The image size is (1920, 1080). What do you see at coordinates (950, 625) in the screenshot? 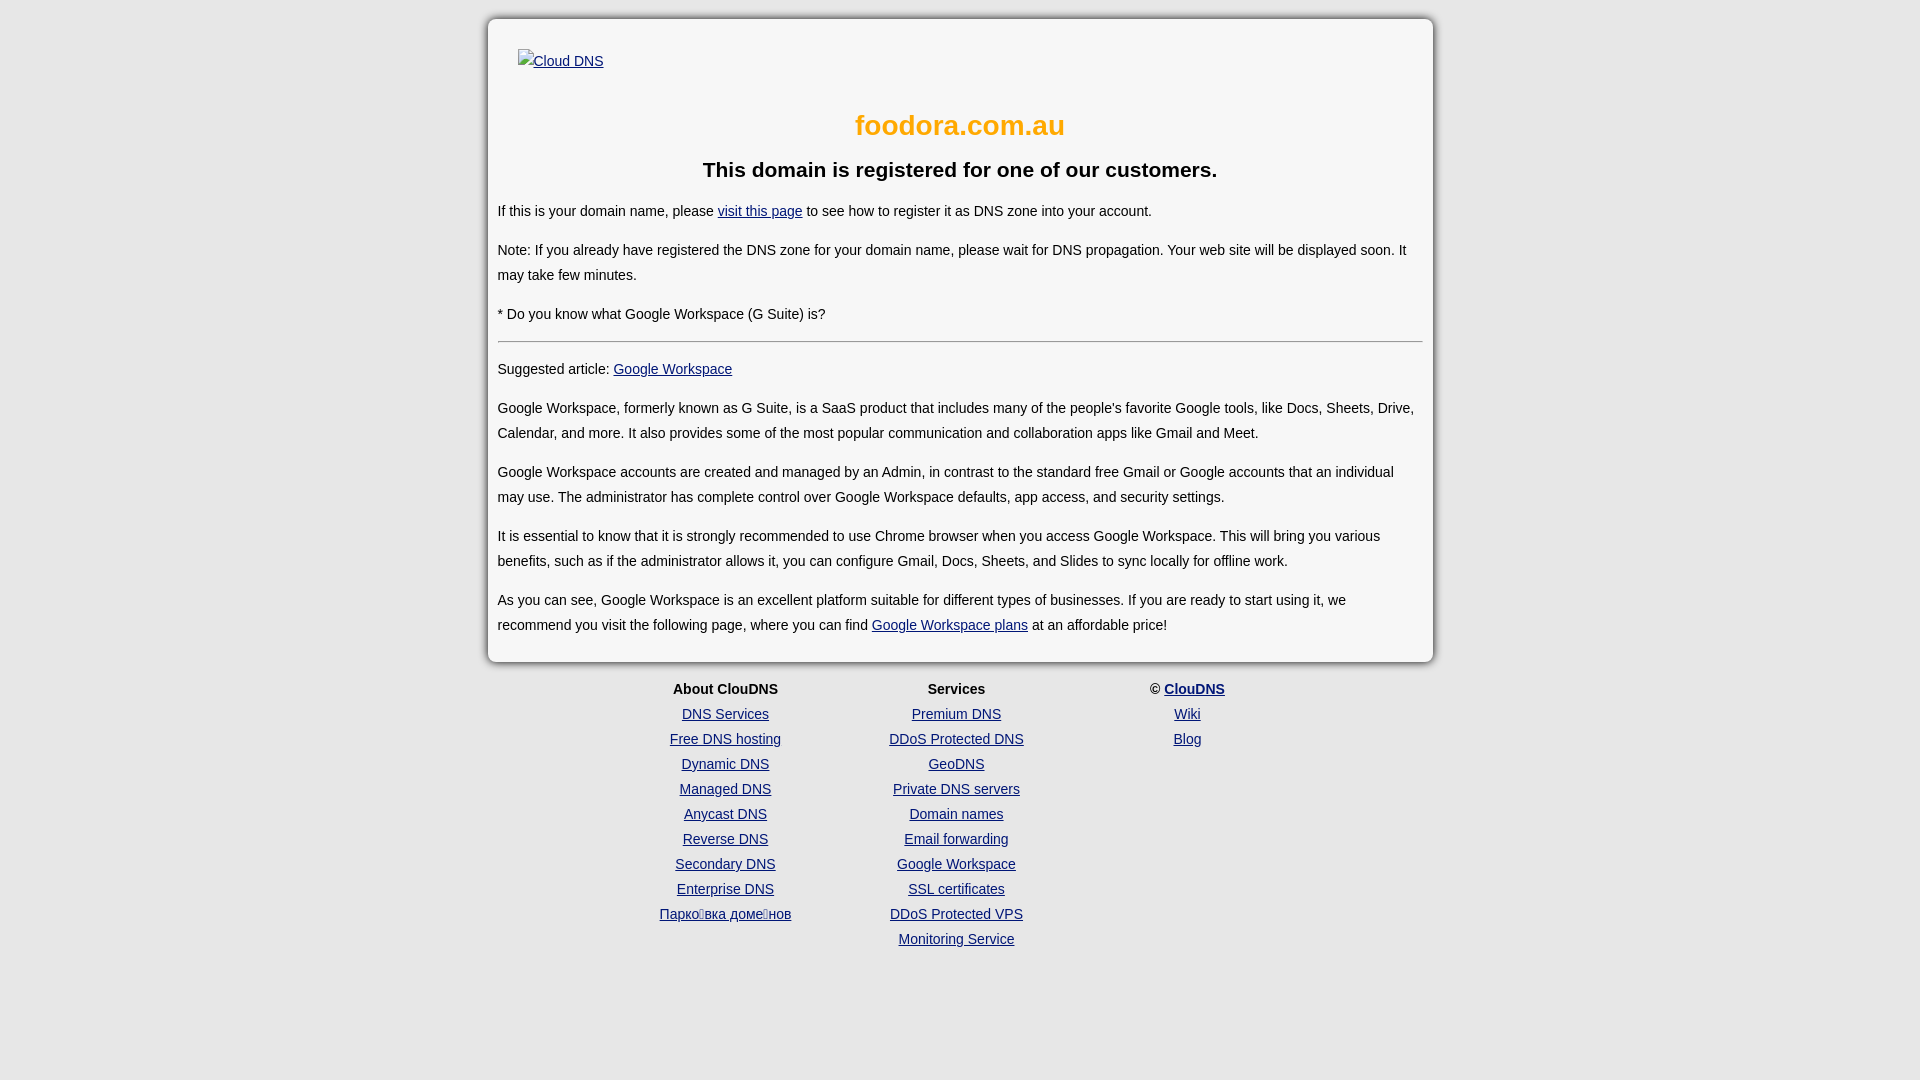
I see `Google Workspace plans` at bounding box center [950, 625].